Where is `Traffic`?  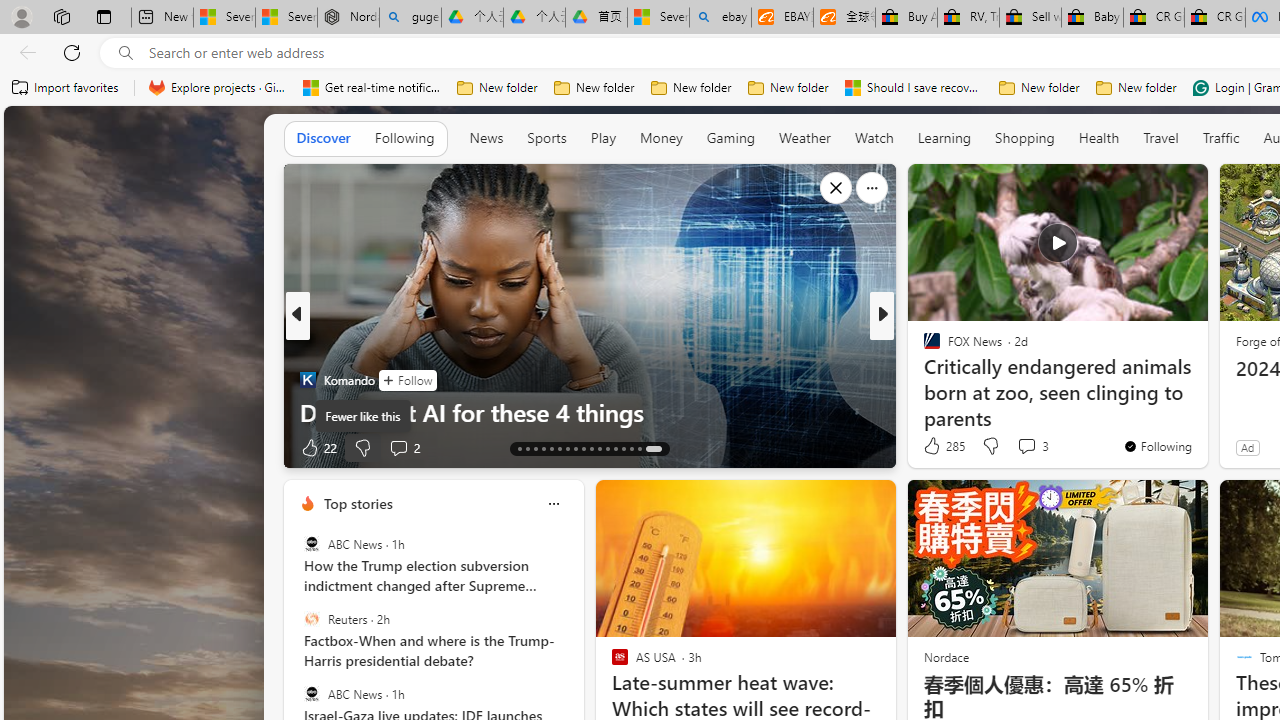 Traffic is located at coordinates (1220, 138).